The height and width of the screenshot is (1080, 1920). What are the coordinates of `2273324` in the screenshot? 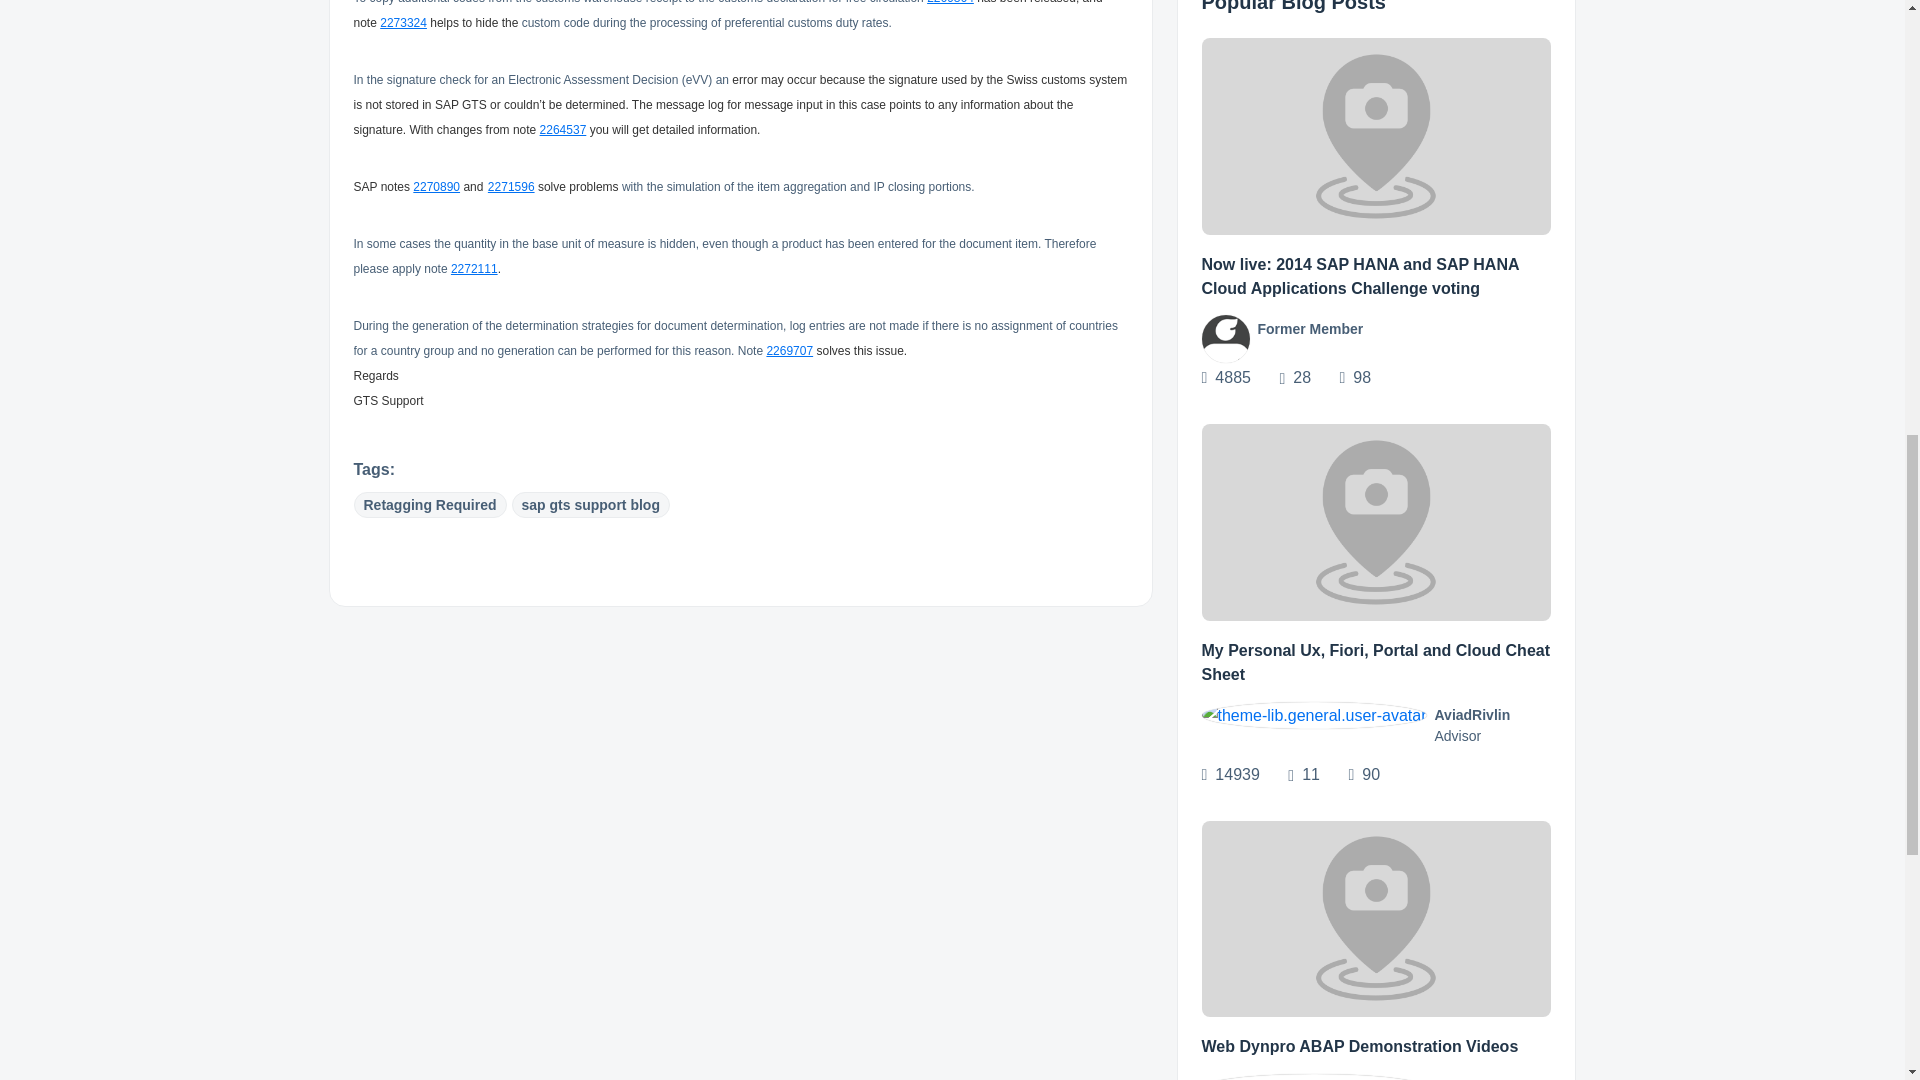 It's located at (403, 21).